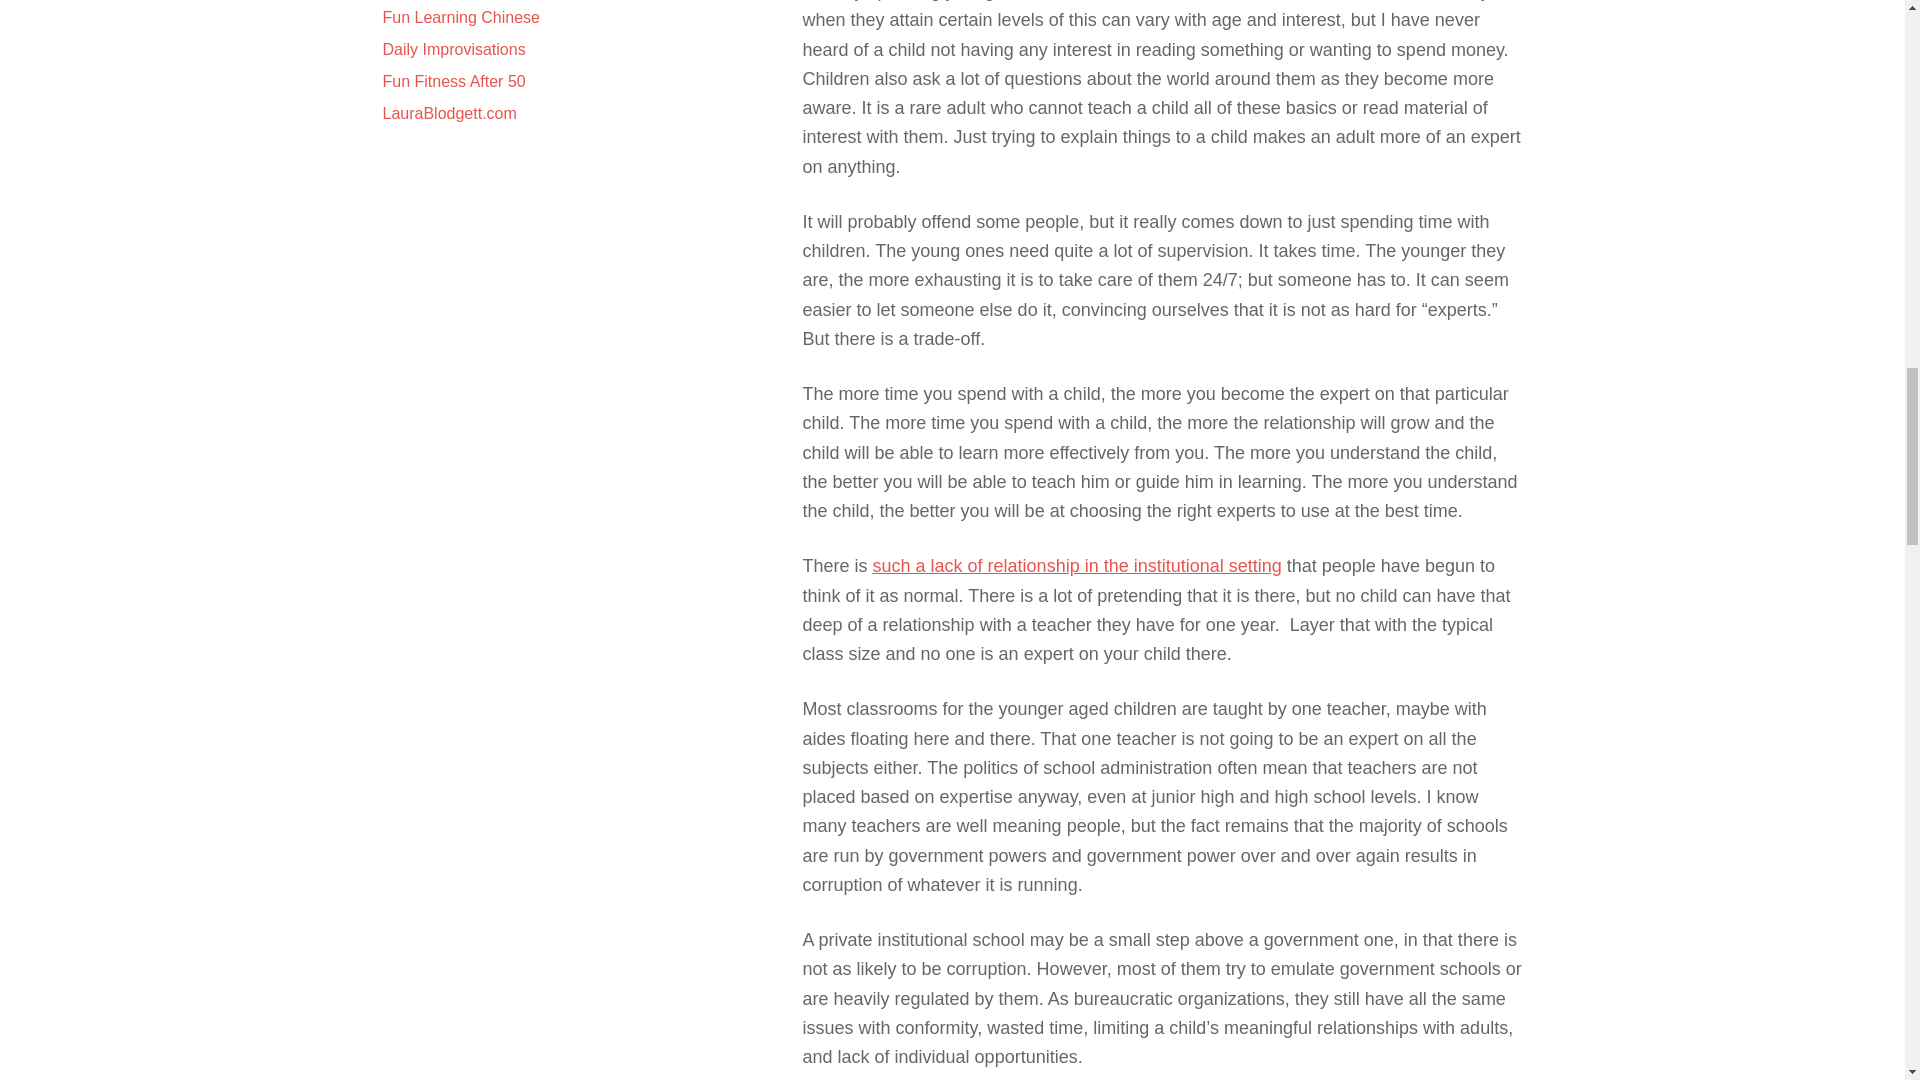  What do you see at coordinates (460, 16) in the screenshot?
I see `Fun Learning Chinese` at bounding box center [460, 16].